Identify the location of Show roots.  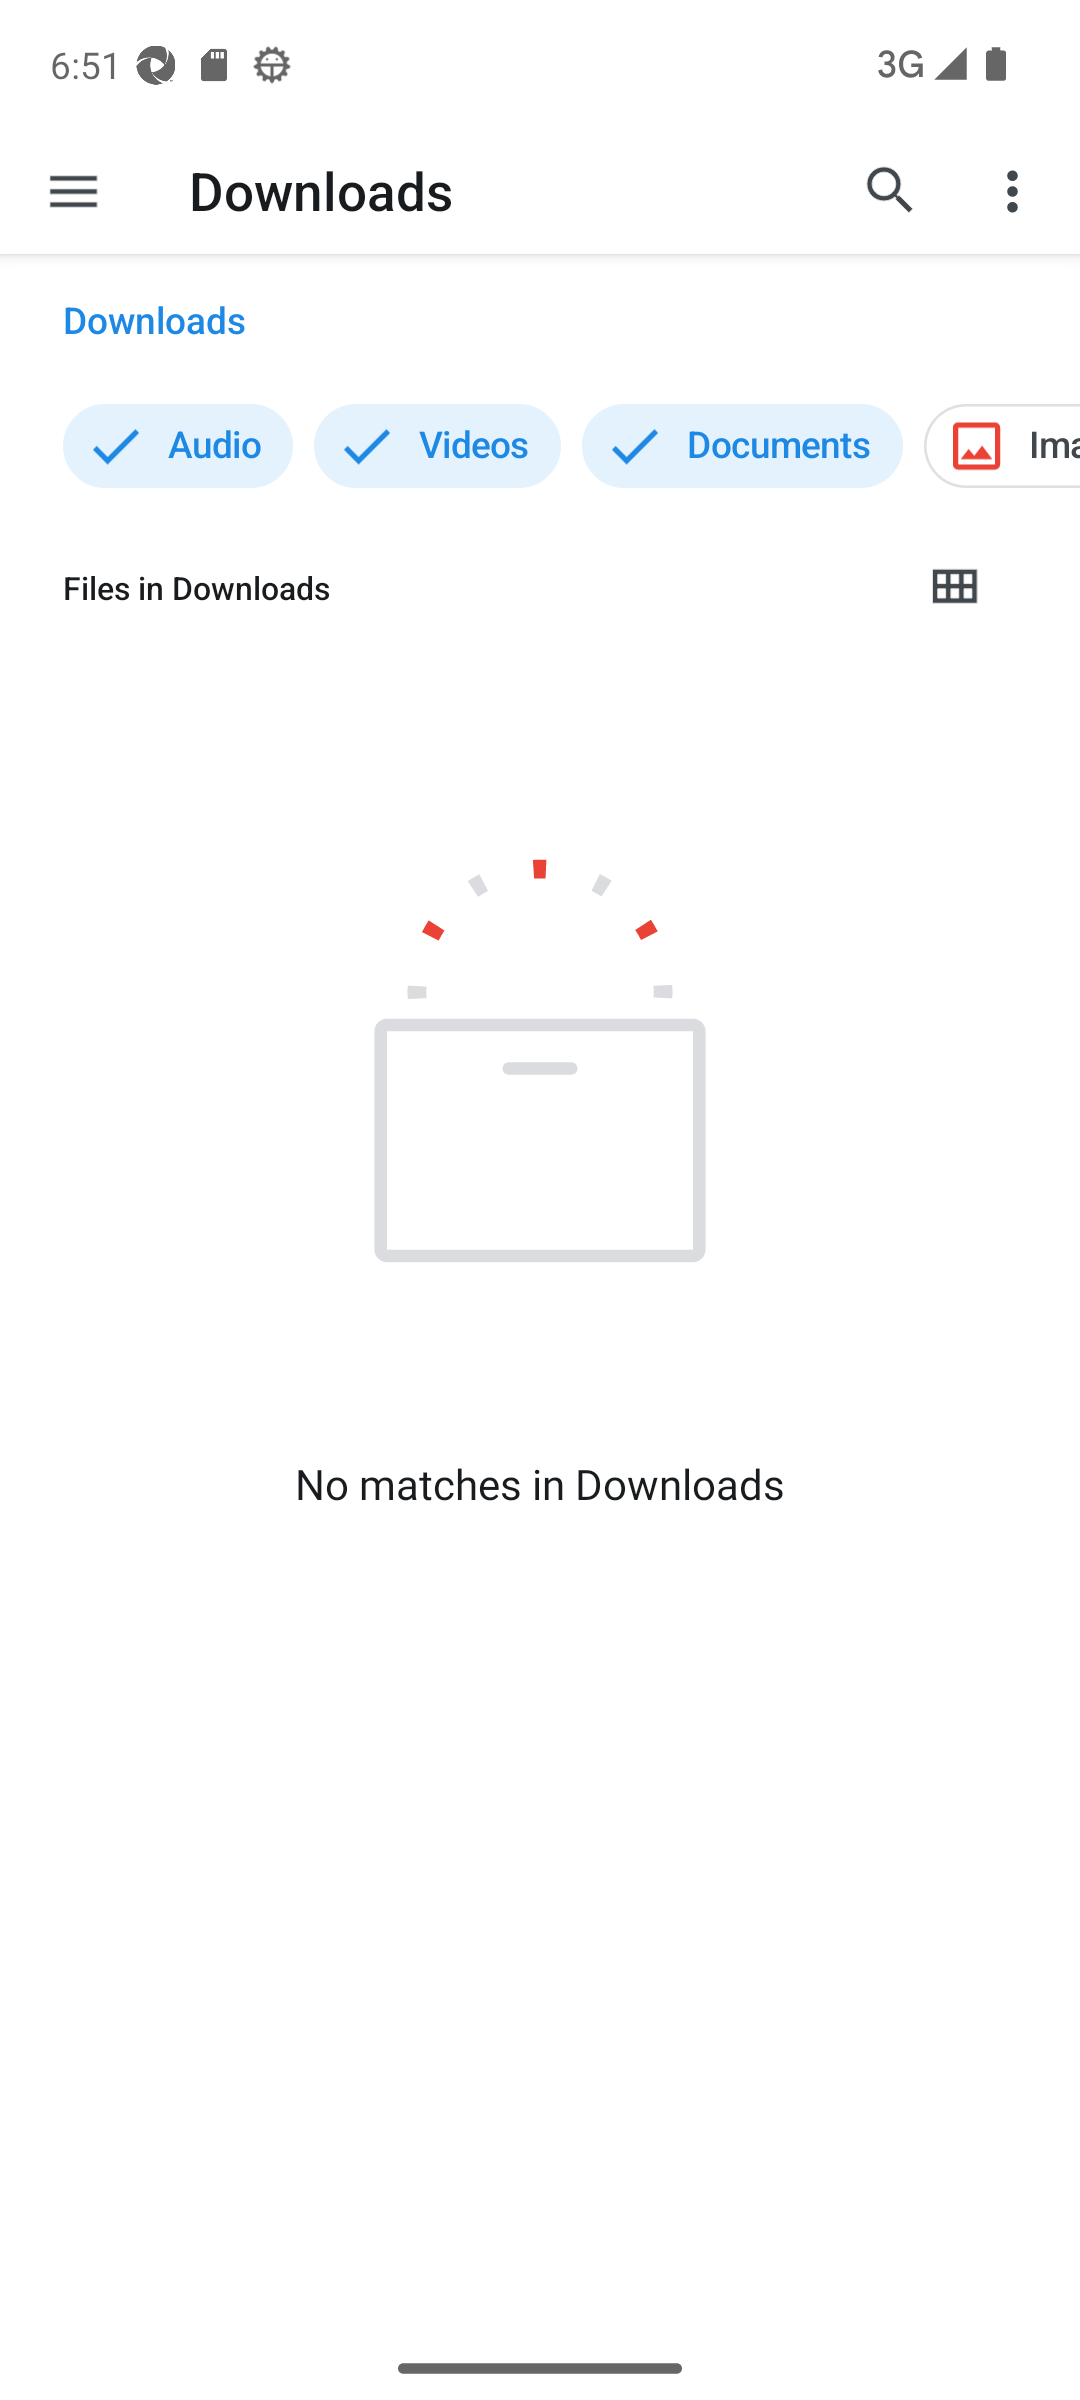
(73, 190).